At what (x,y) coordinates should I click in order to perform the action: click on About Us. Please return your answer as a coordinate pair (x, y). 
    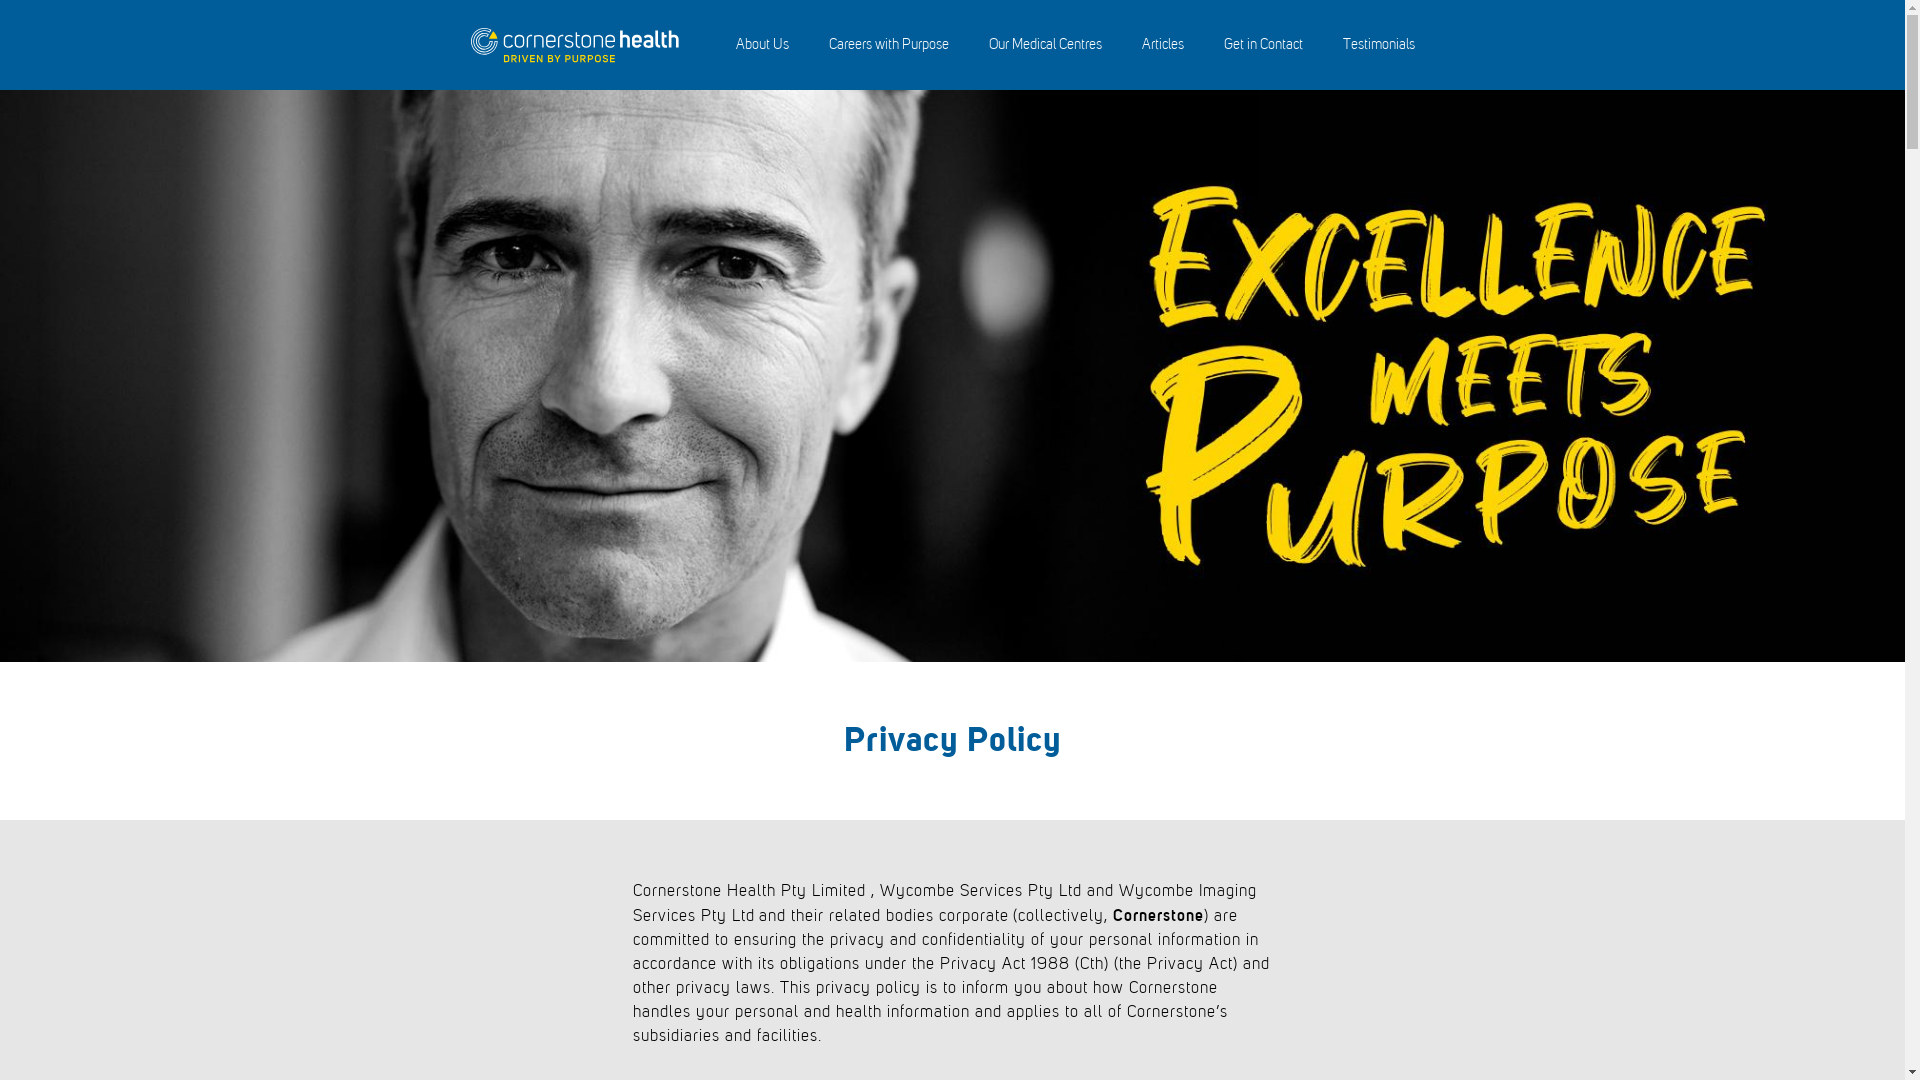
    Looking at the image, I should click on (762, 46).